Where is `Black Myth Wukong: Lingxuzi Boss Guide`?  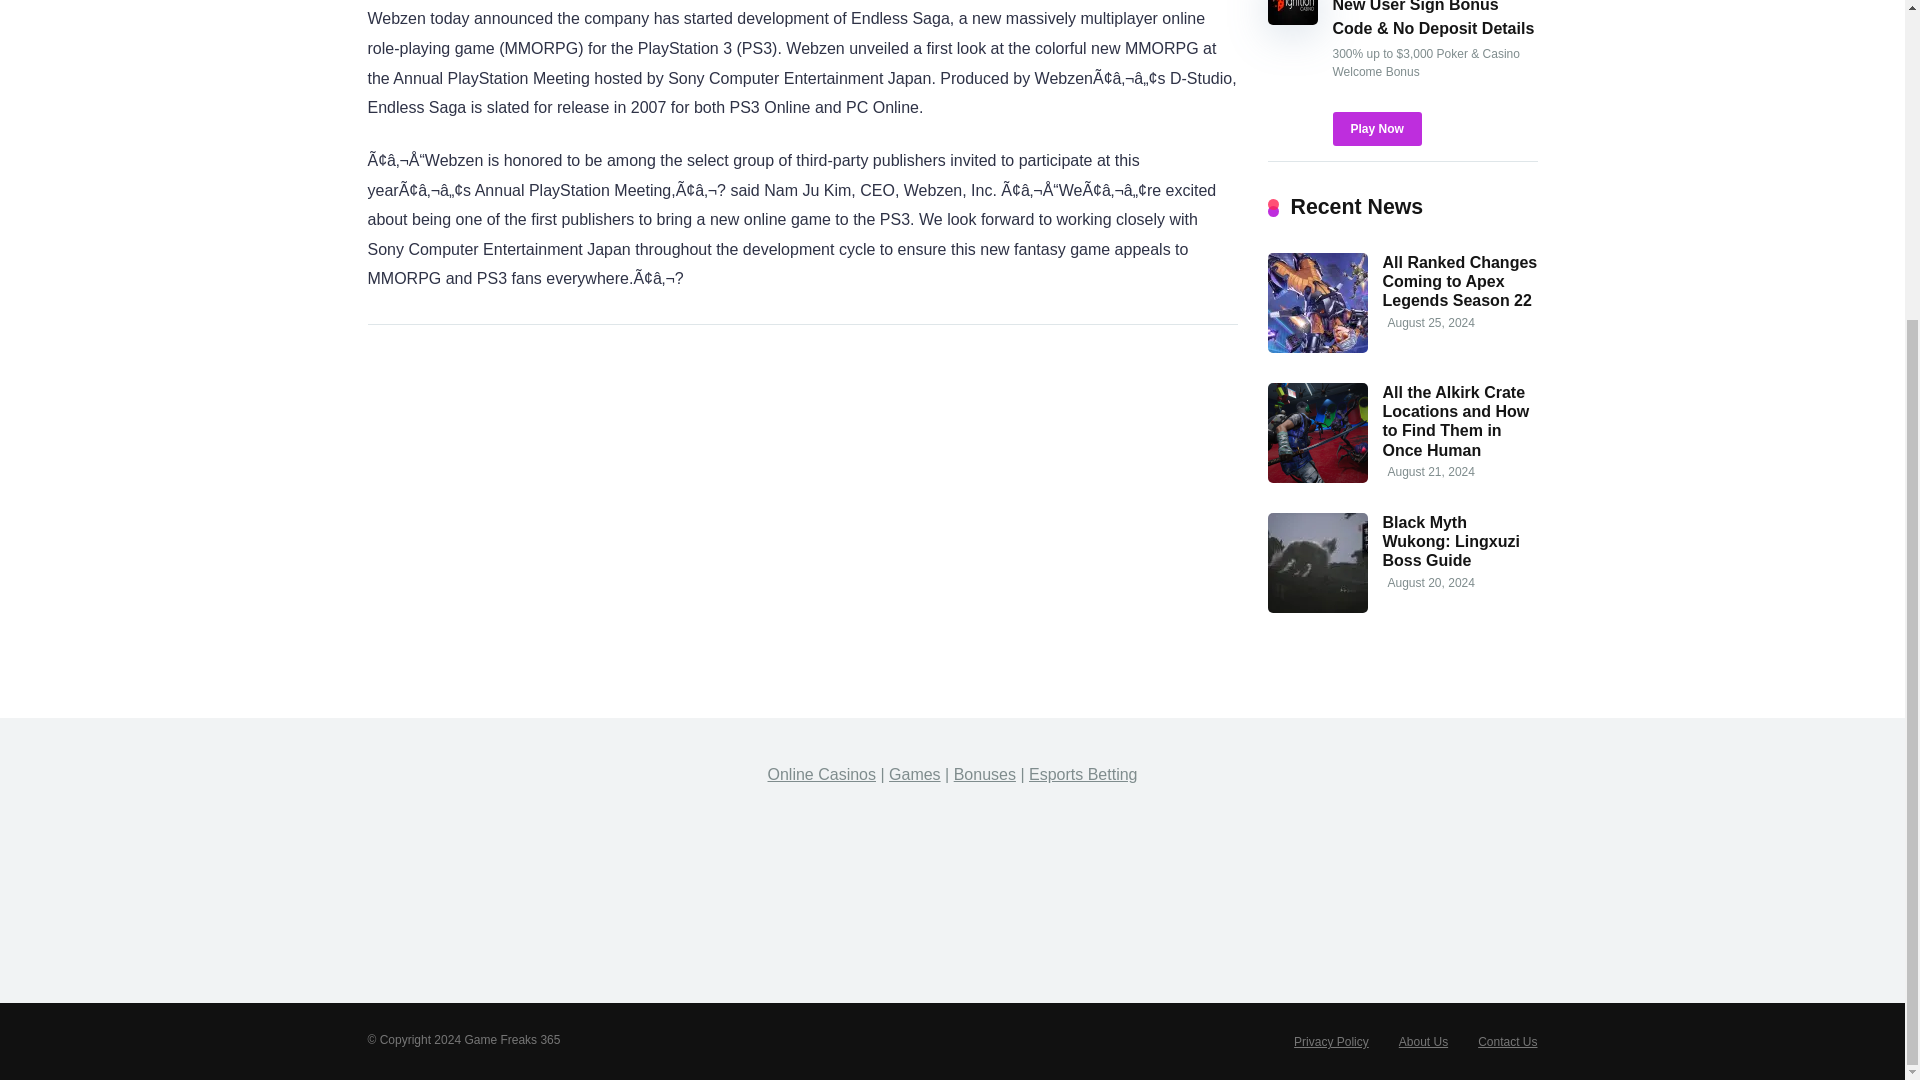 Black Myth Wukong: Lingxuzi Boss Guide is located at coordinates (1317, 607).